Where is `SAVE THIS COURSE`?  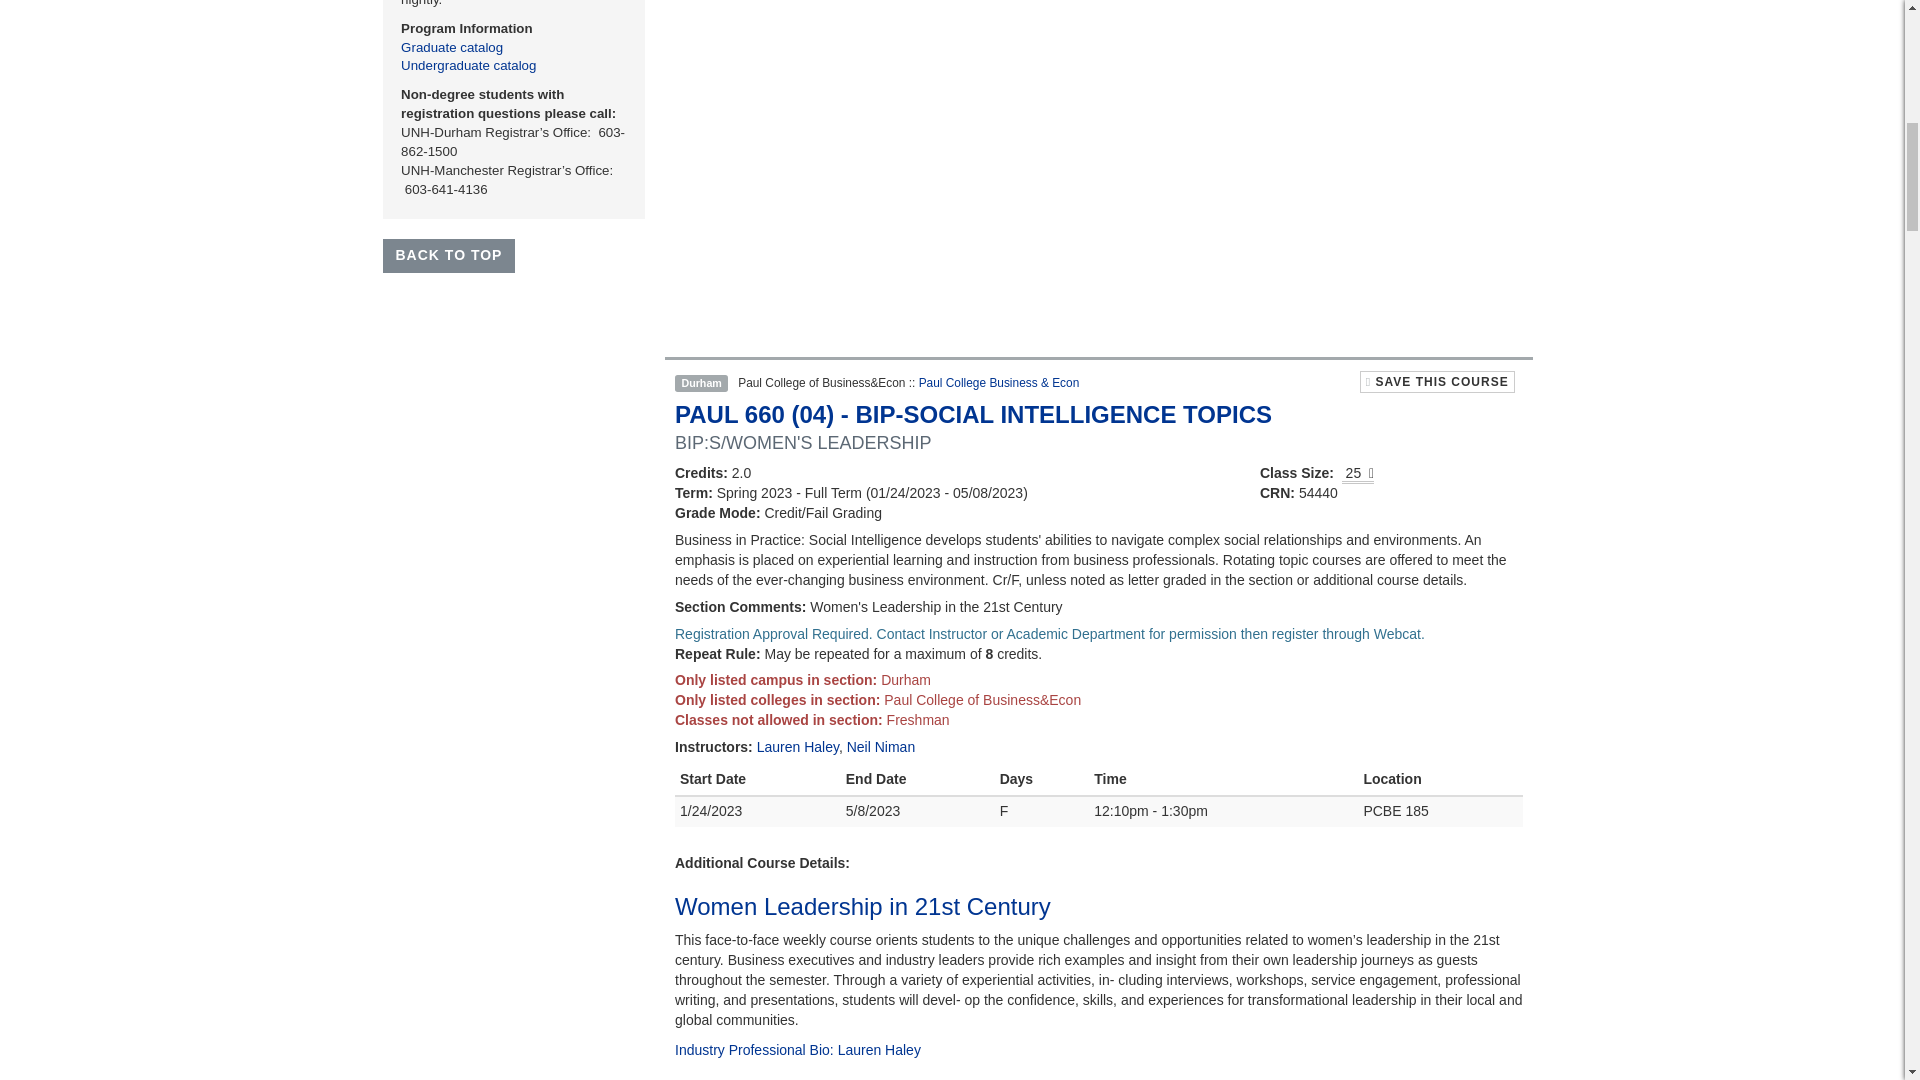
SAVE THIS COURSE is located at coordinates (1436, 382).